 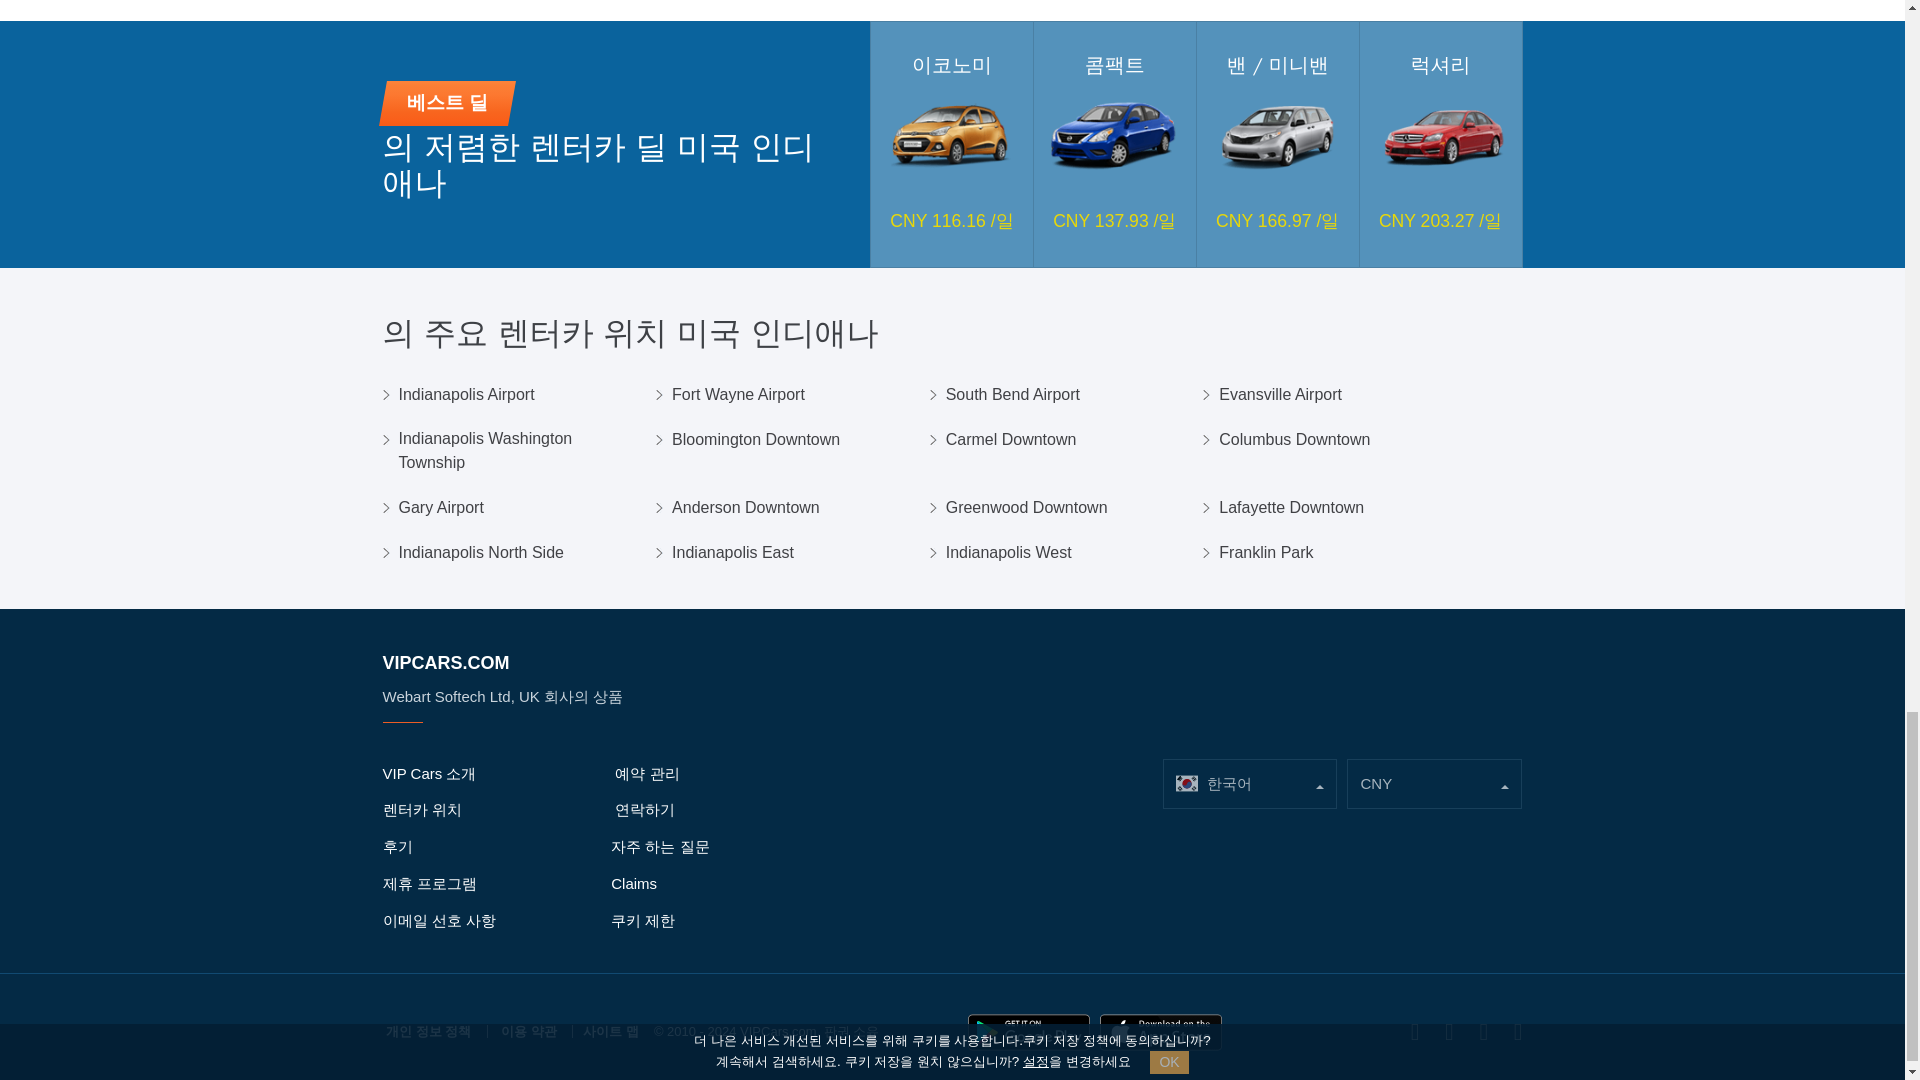 I want to click on Indianapolis West, so click(x=1008, y=552).